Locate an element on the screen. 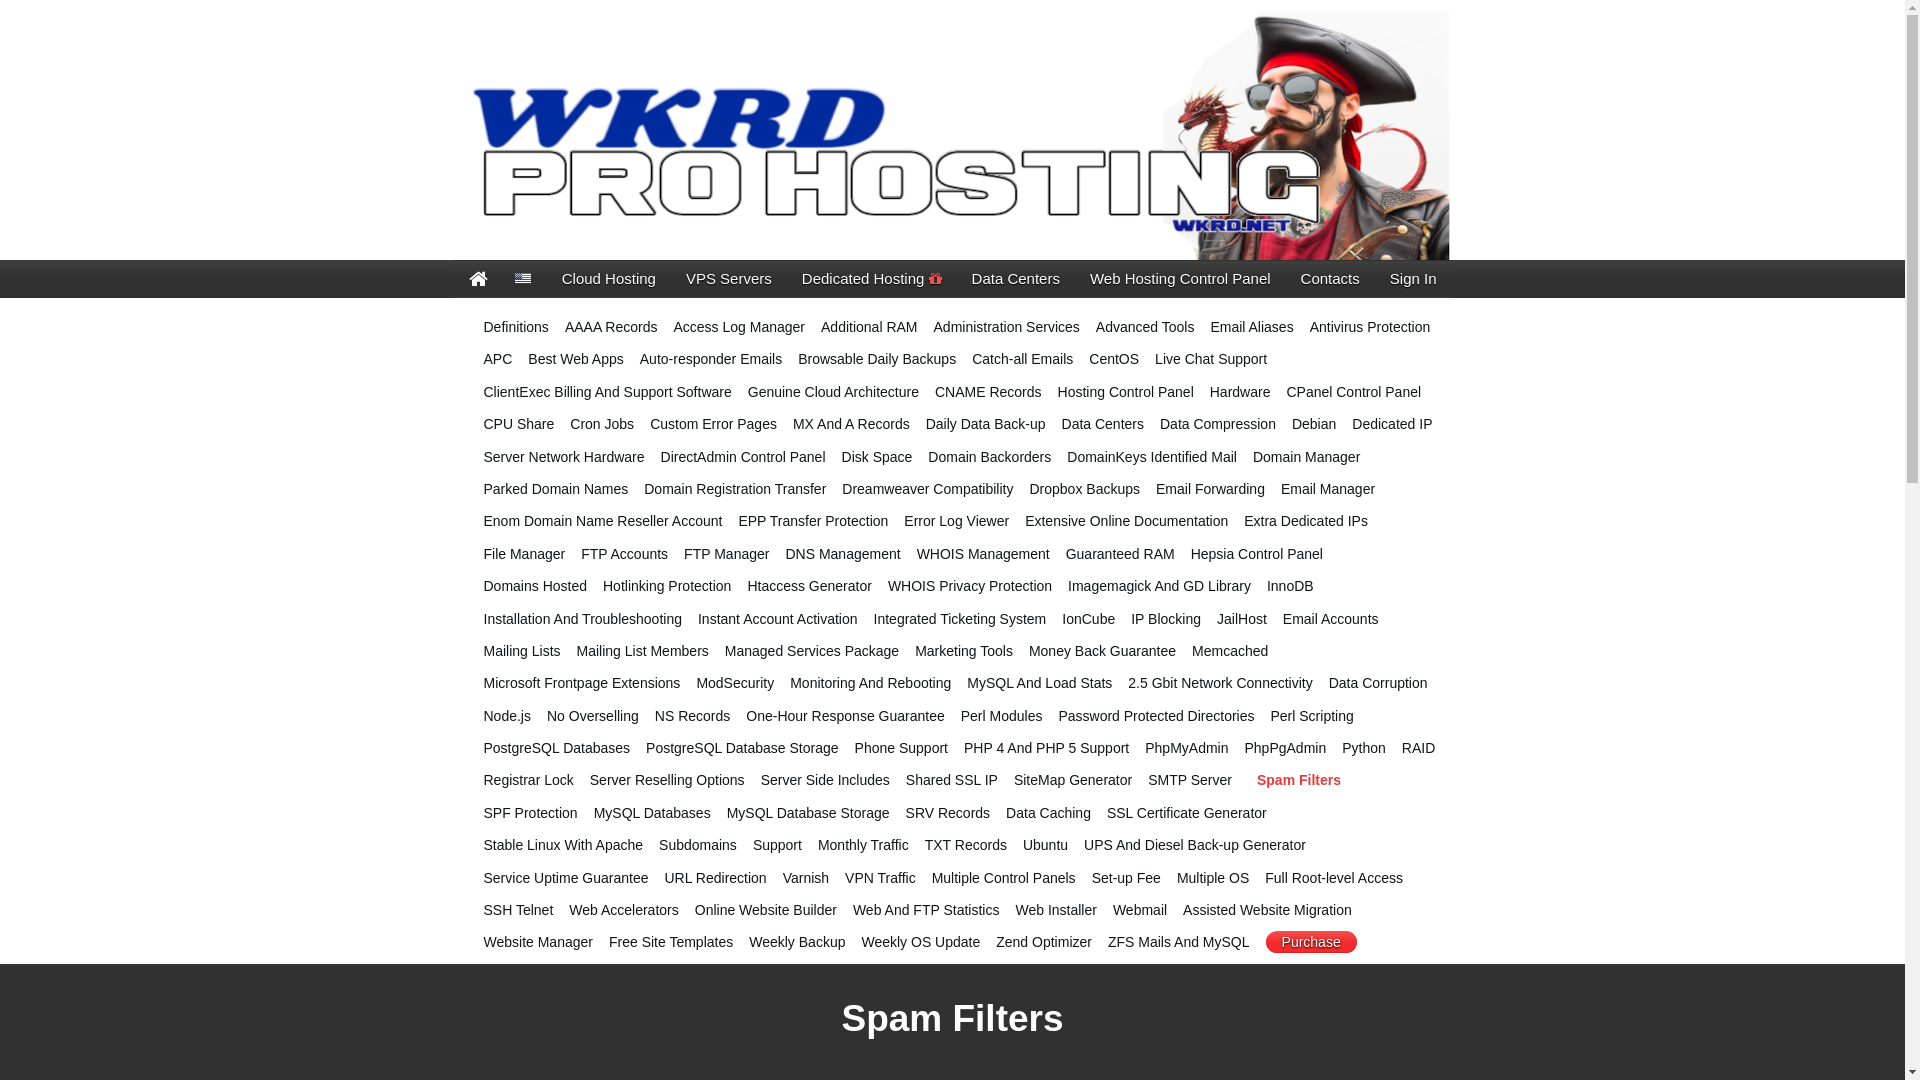 The width and height of the screenshot is (1920, 1080). Email Manager is located at coordinates (1328, 489).